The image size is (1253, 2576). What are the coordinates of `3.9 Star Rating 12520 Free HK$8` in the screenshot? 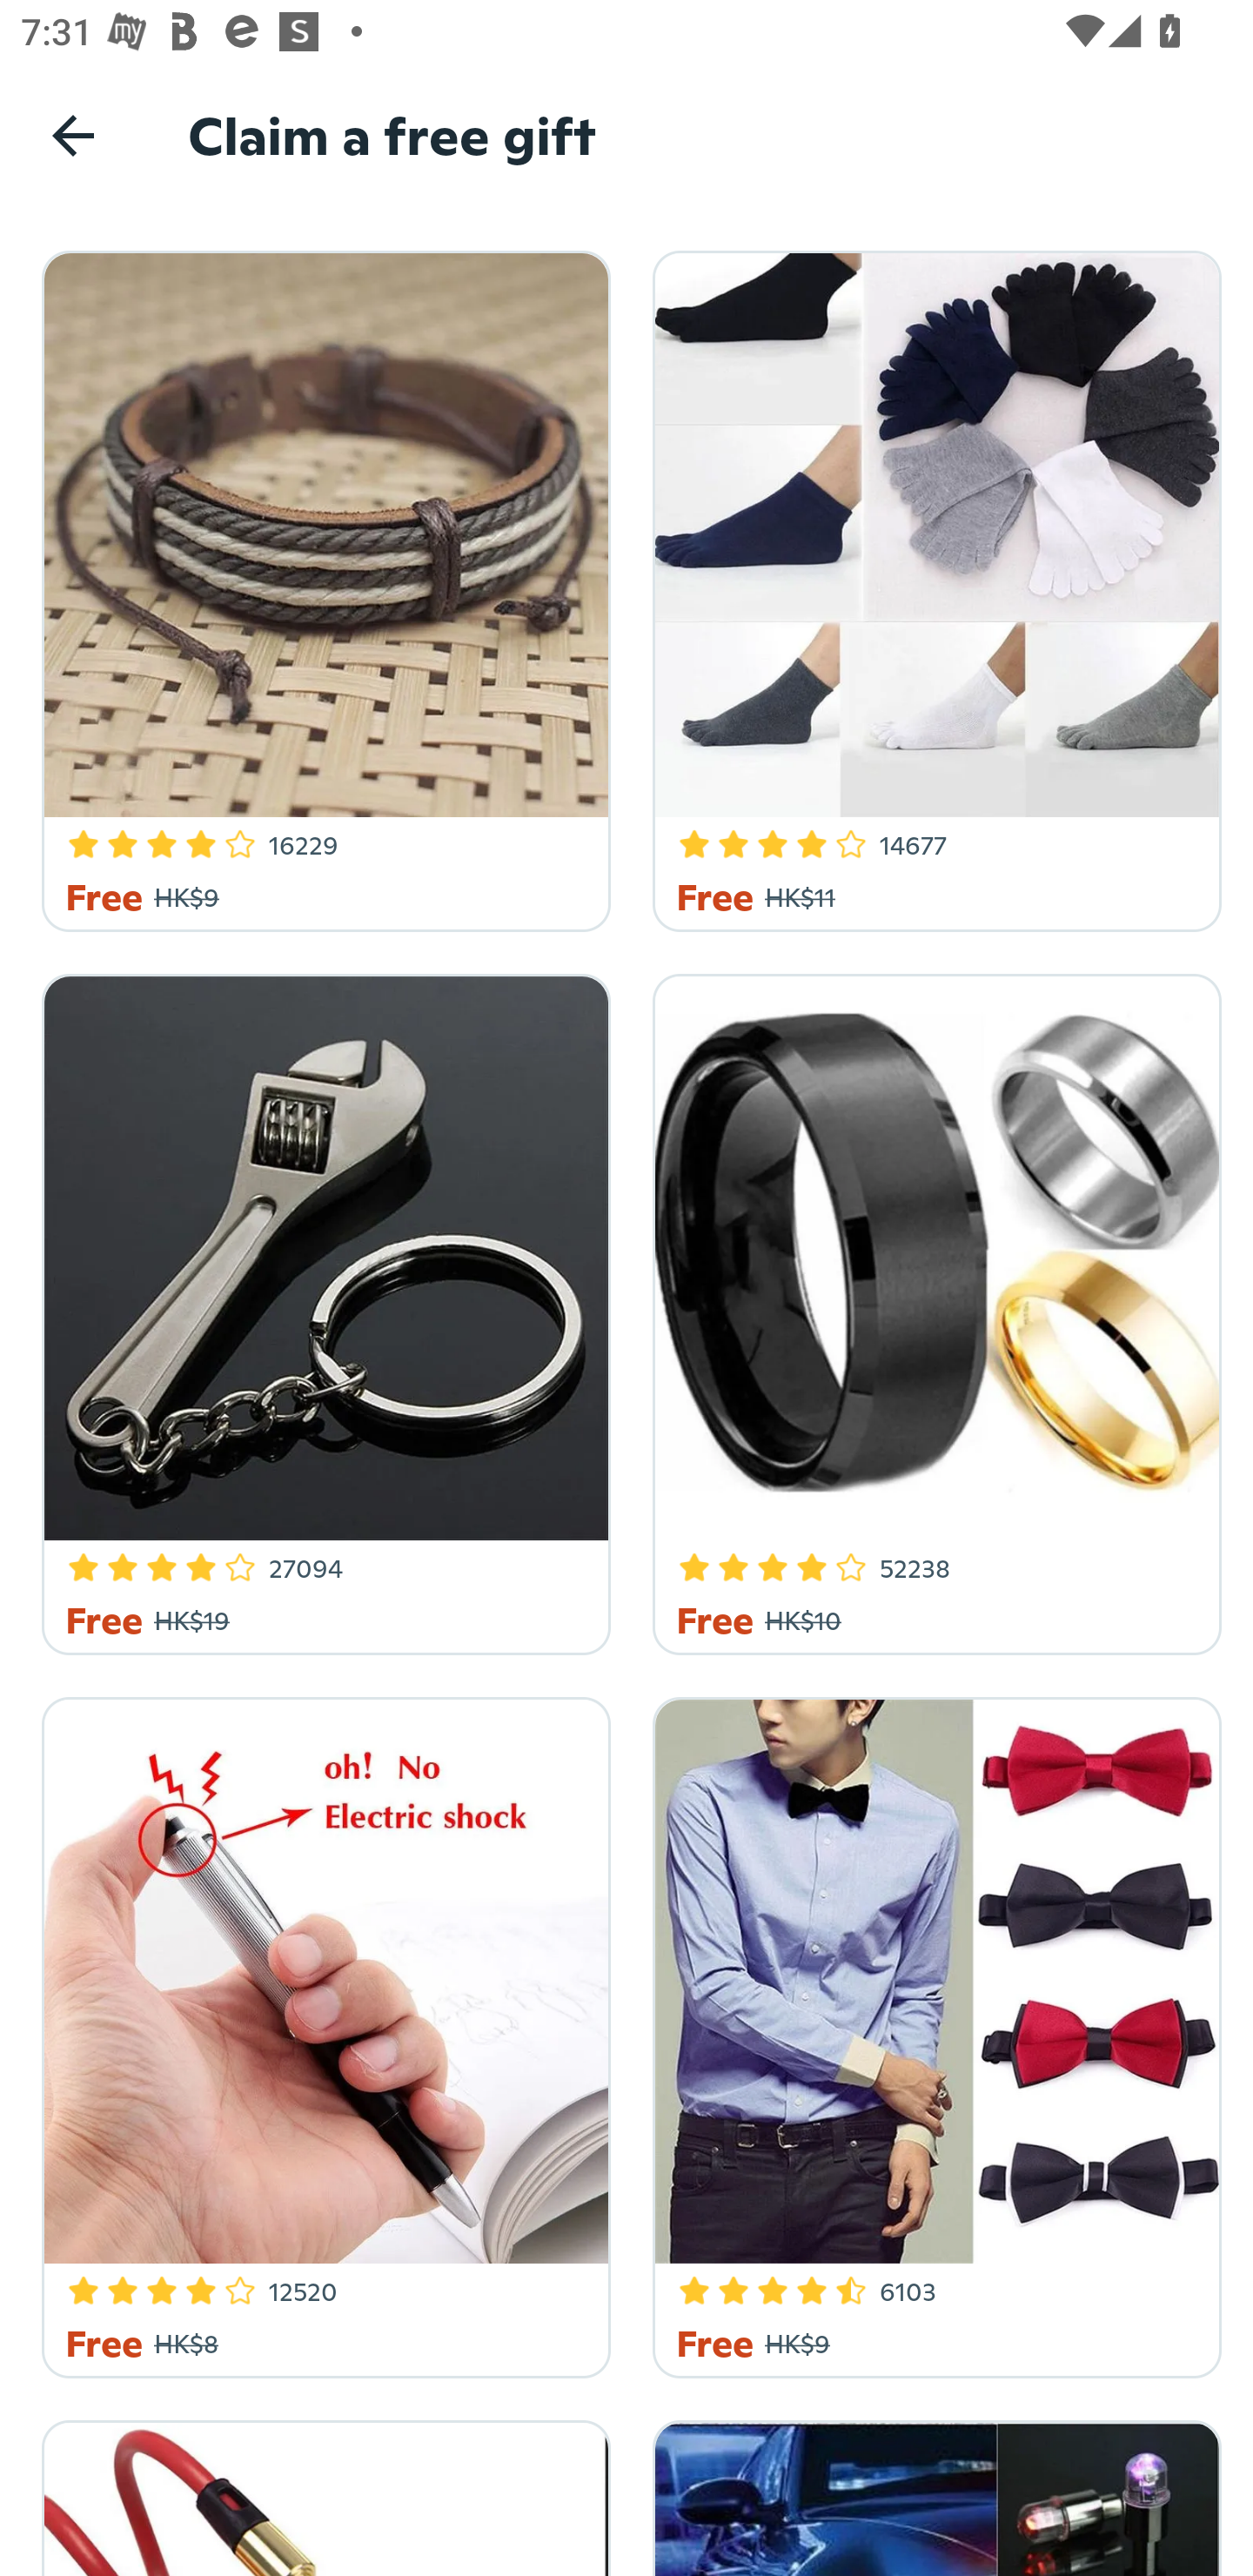 It's located at (321, 2032).